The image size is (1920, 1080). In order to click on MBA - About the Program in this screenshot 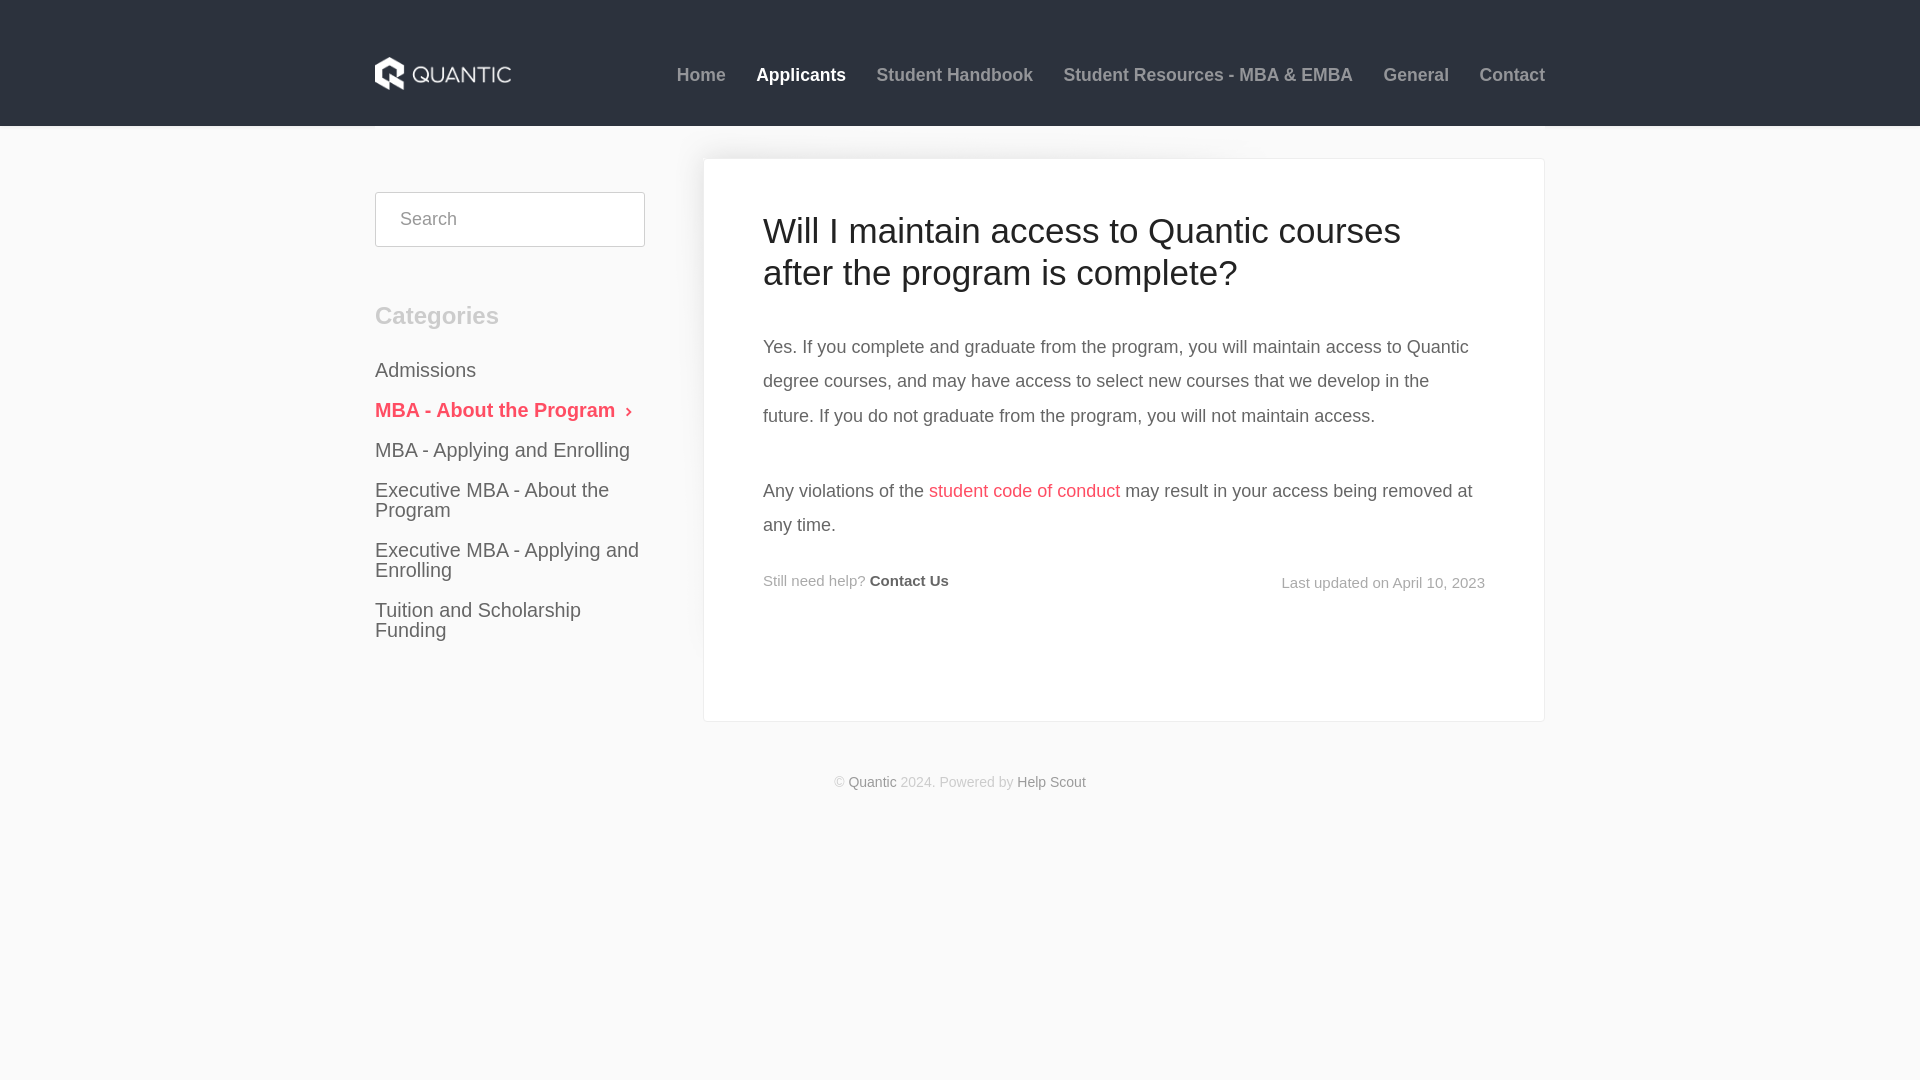, I will do `click(514, 410)`.